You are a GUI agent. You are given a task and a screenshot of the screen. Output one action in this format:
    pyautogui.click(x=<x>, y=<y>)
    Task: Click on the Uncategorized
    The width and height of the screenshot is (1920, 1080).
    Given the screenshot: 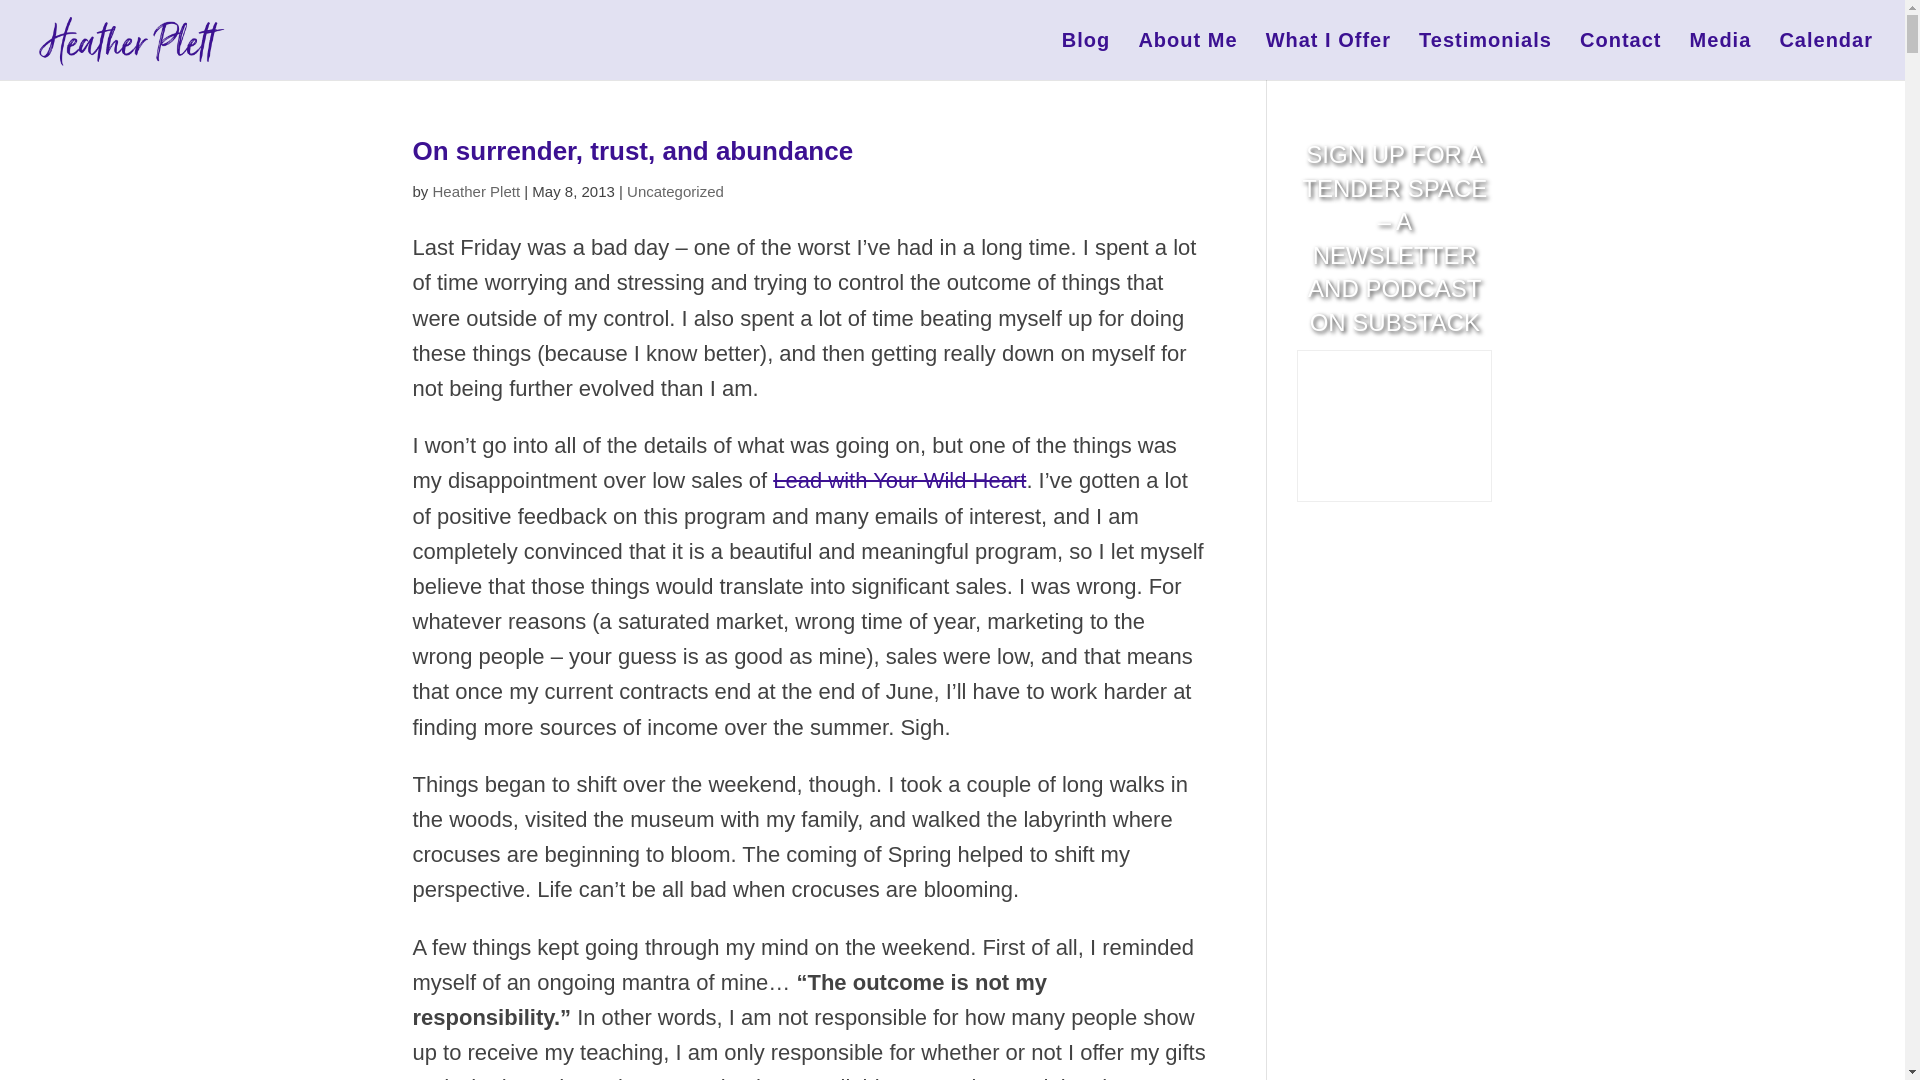 What is the action you would take?
    pyautogui.click(x=675, y=190)
    